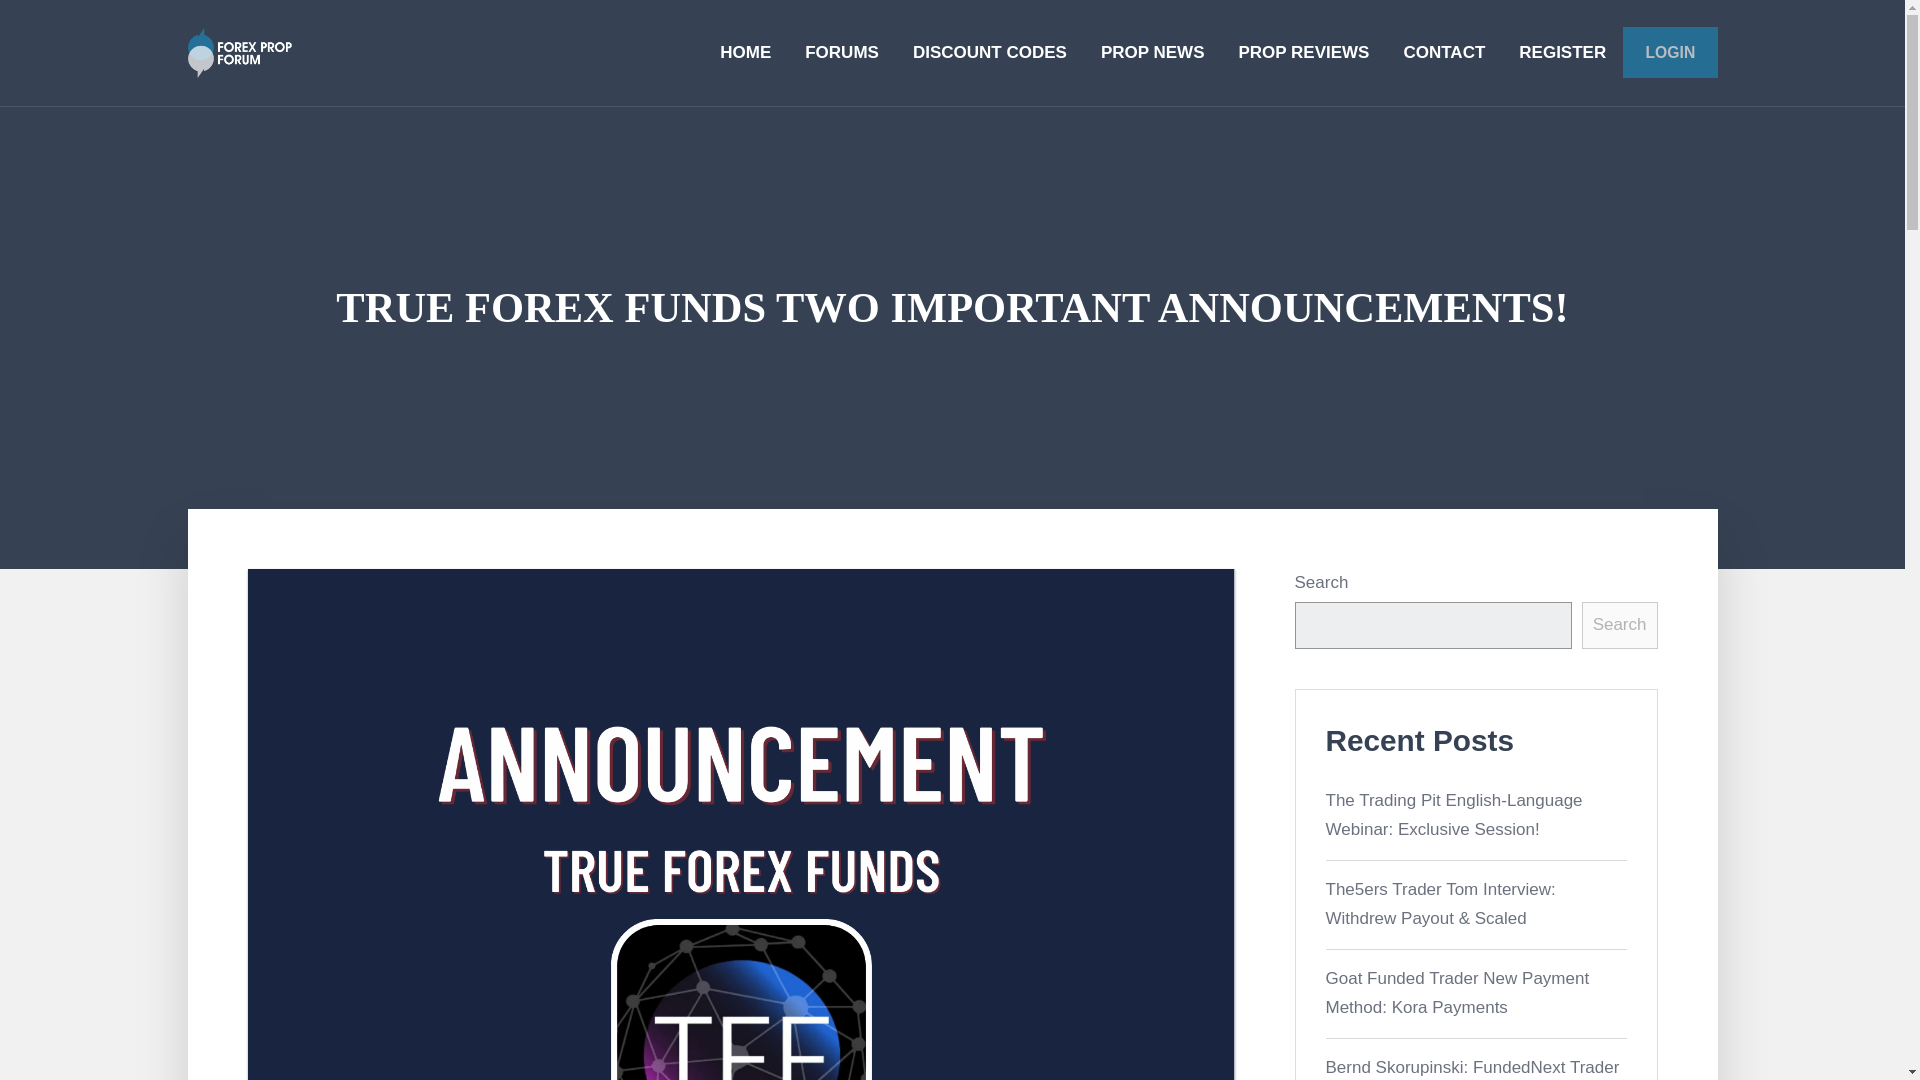  What do you see at coordinates (1454, 814) in the screenshot?
I see `The Trading Pit English-Language Webinar: Exclusive Session!` at bounding box center [1454, 814].